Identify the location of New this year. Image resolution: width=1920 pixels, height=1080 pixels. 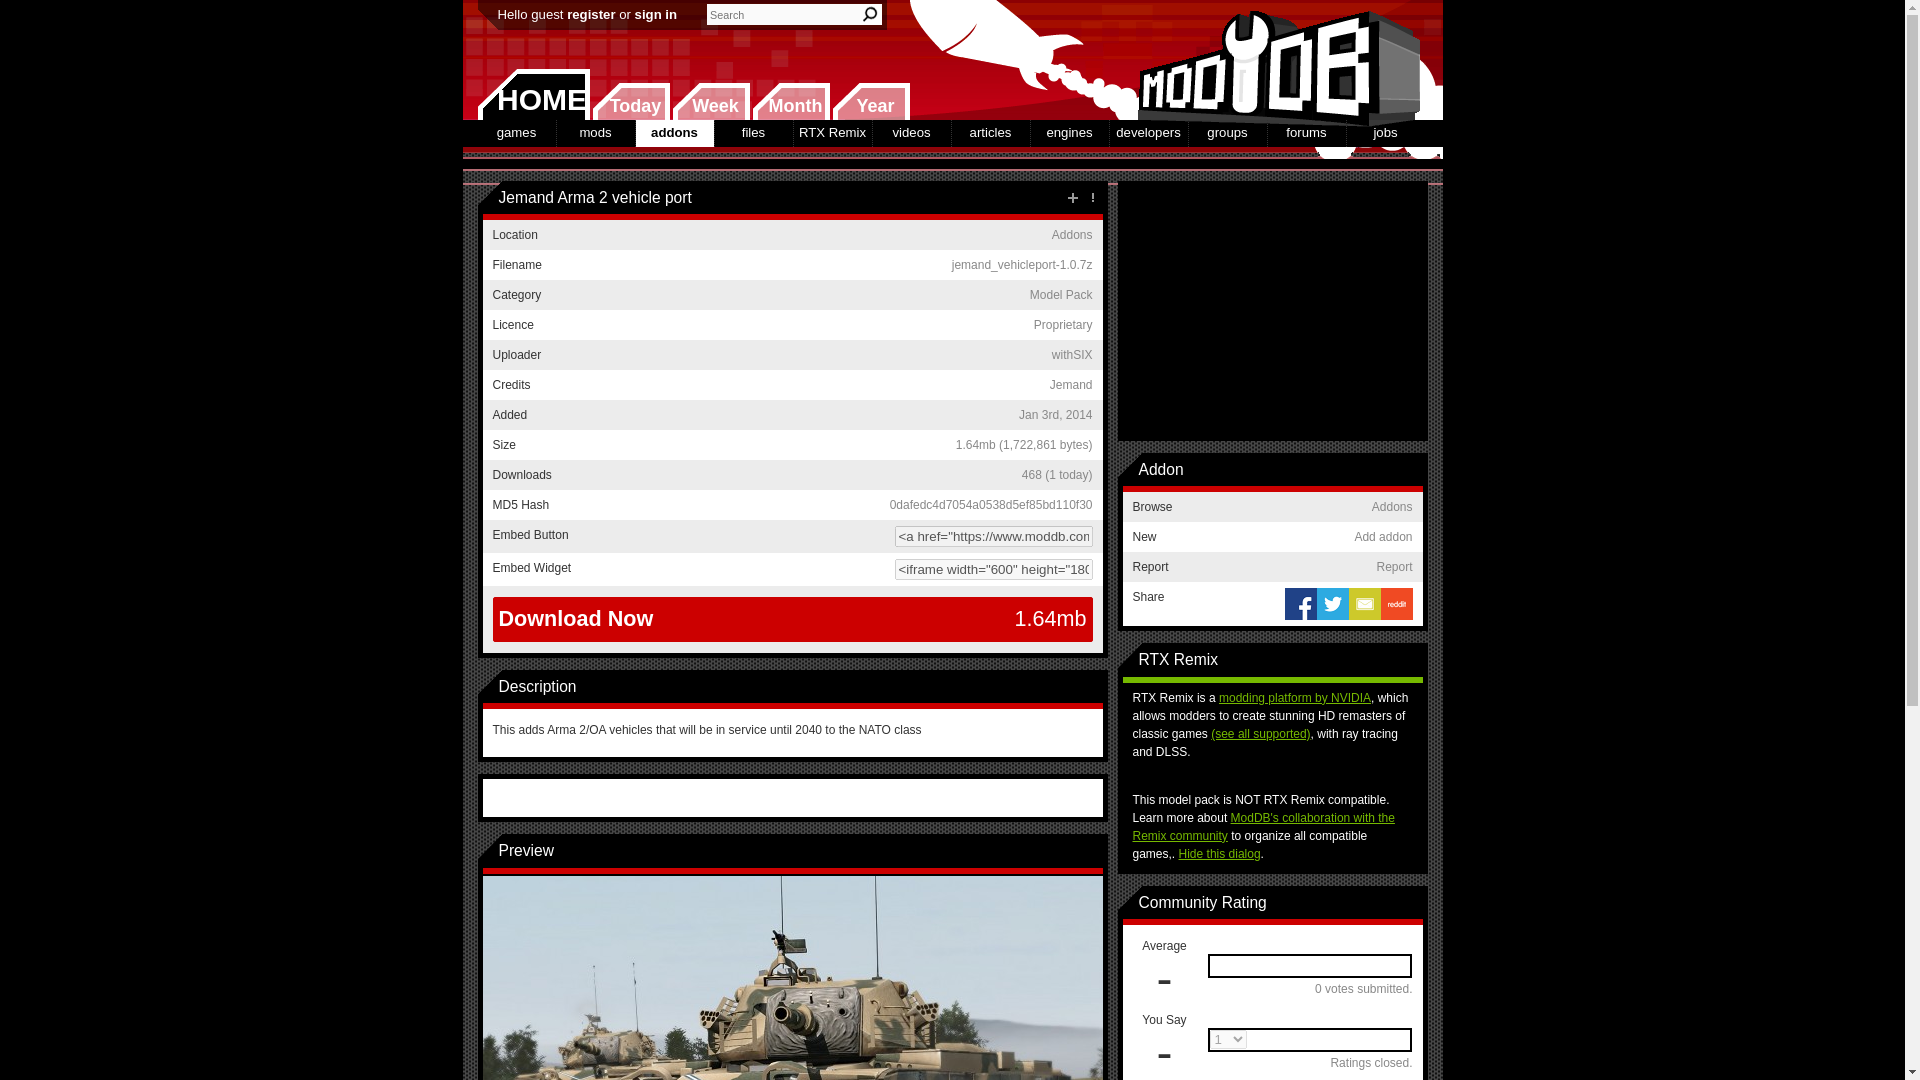
(870, 101).